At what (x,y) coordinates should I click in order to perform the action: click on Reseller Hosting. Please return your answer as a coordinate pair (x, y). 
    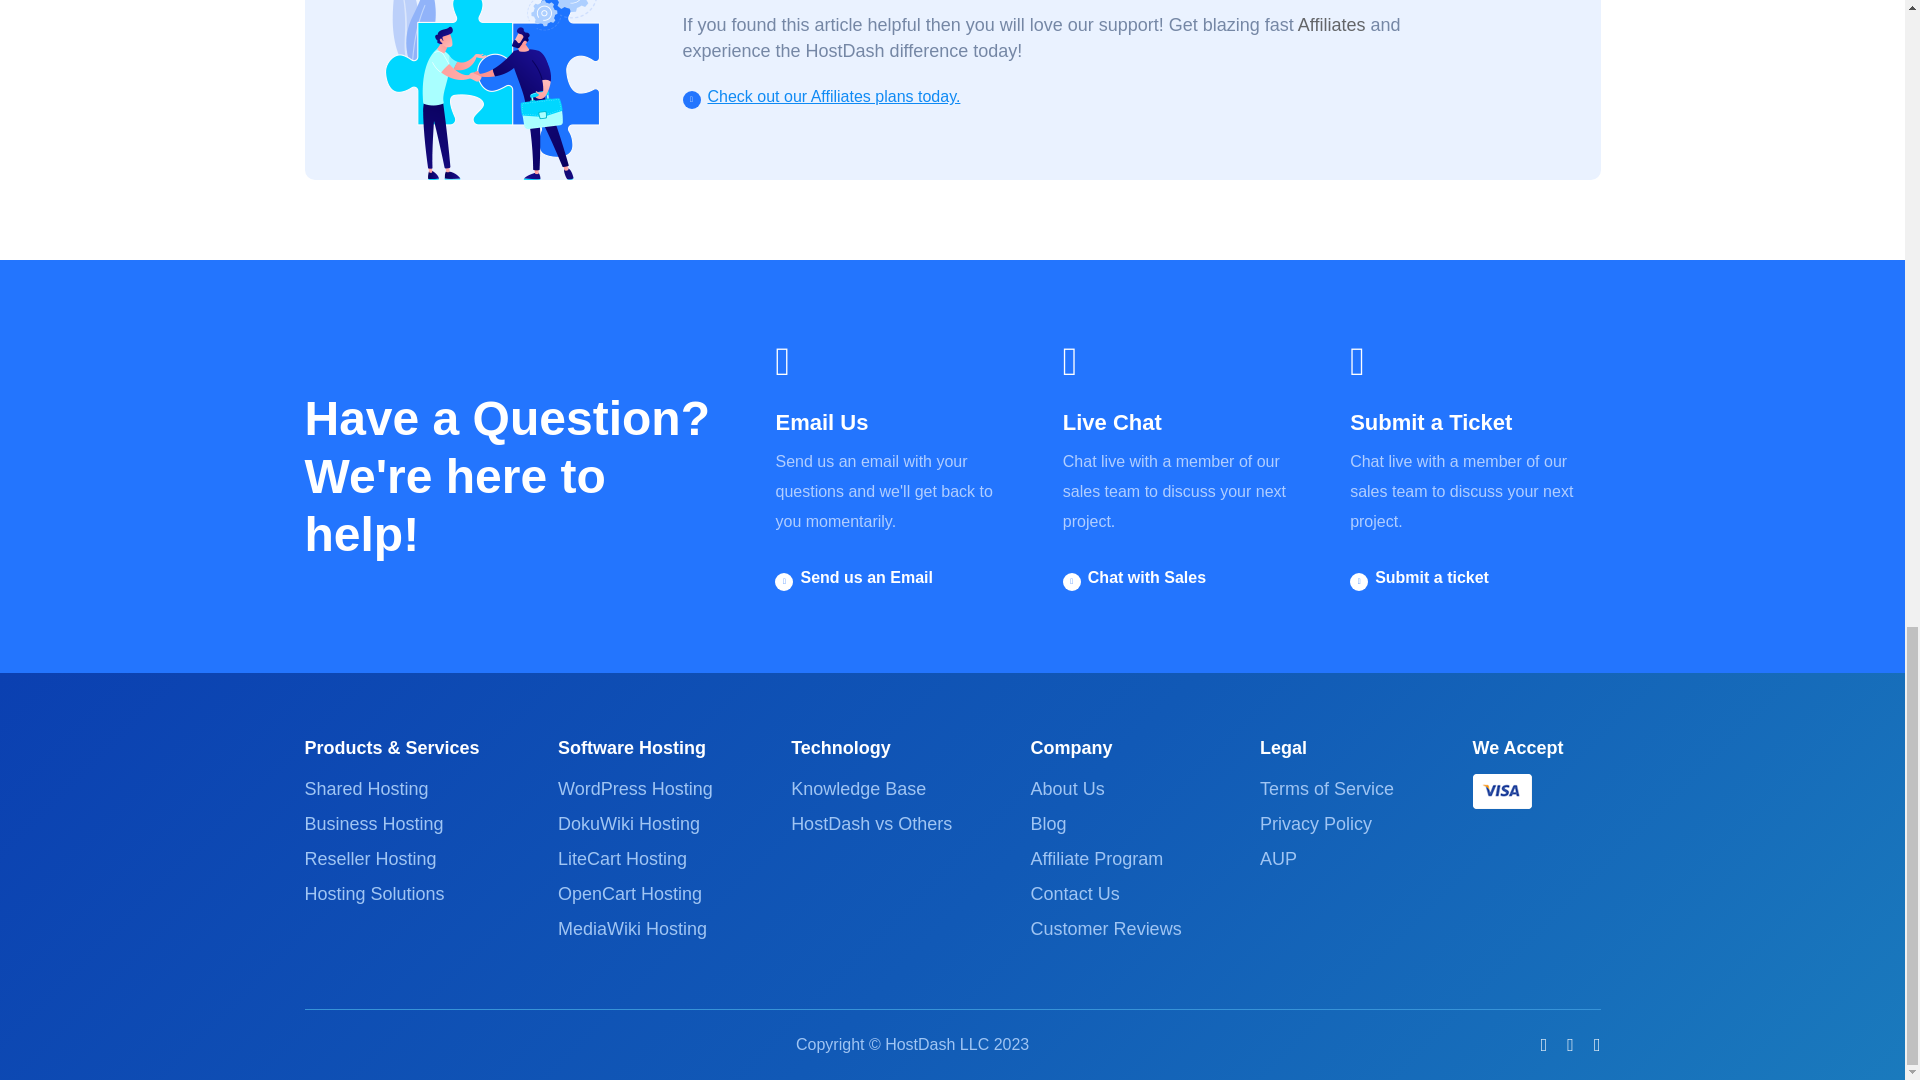
    Looking at the image, I should click on (369, 858).